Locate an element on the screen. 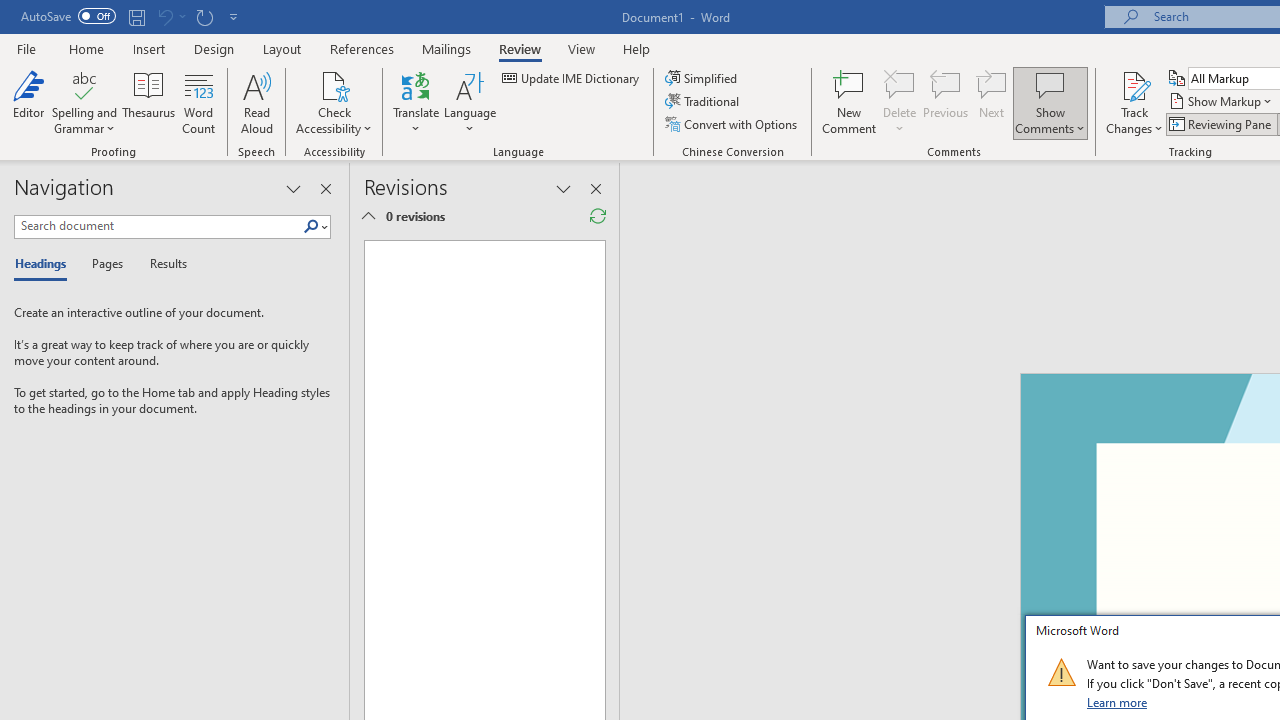 Image resolution: width=1280 pixels, height=720 pixels. Repeat Doc Close is located at coordinates (204, 16).